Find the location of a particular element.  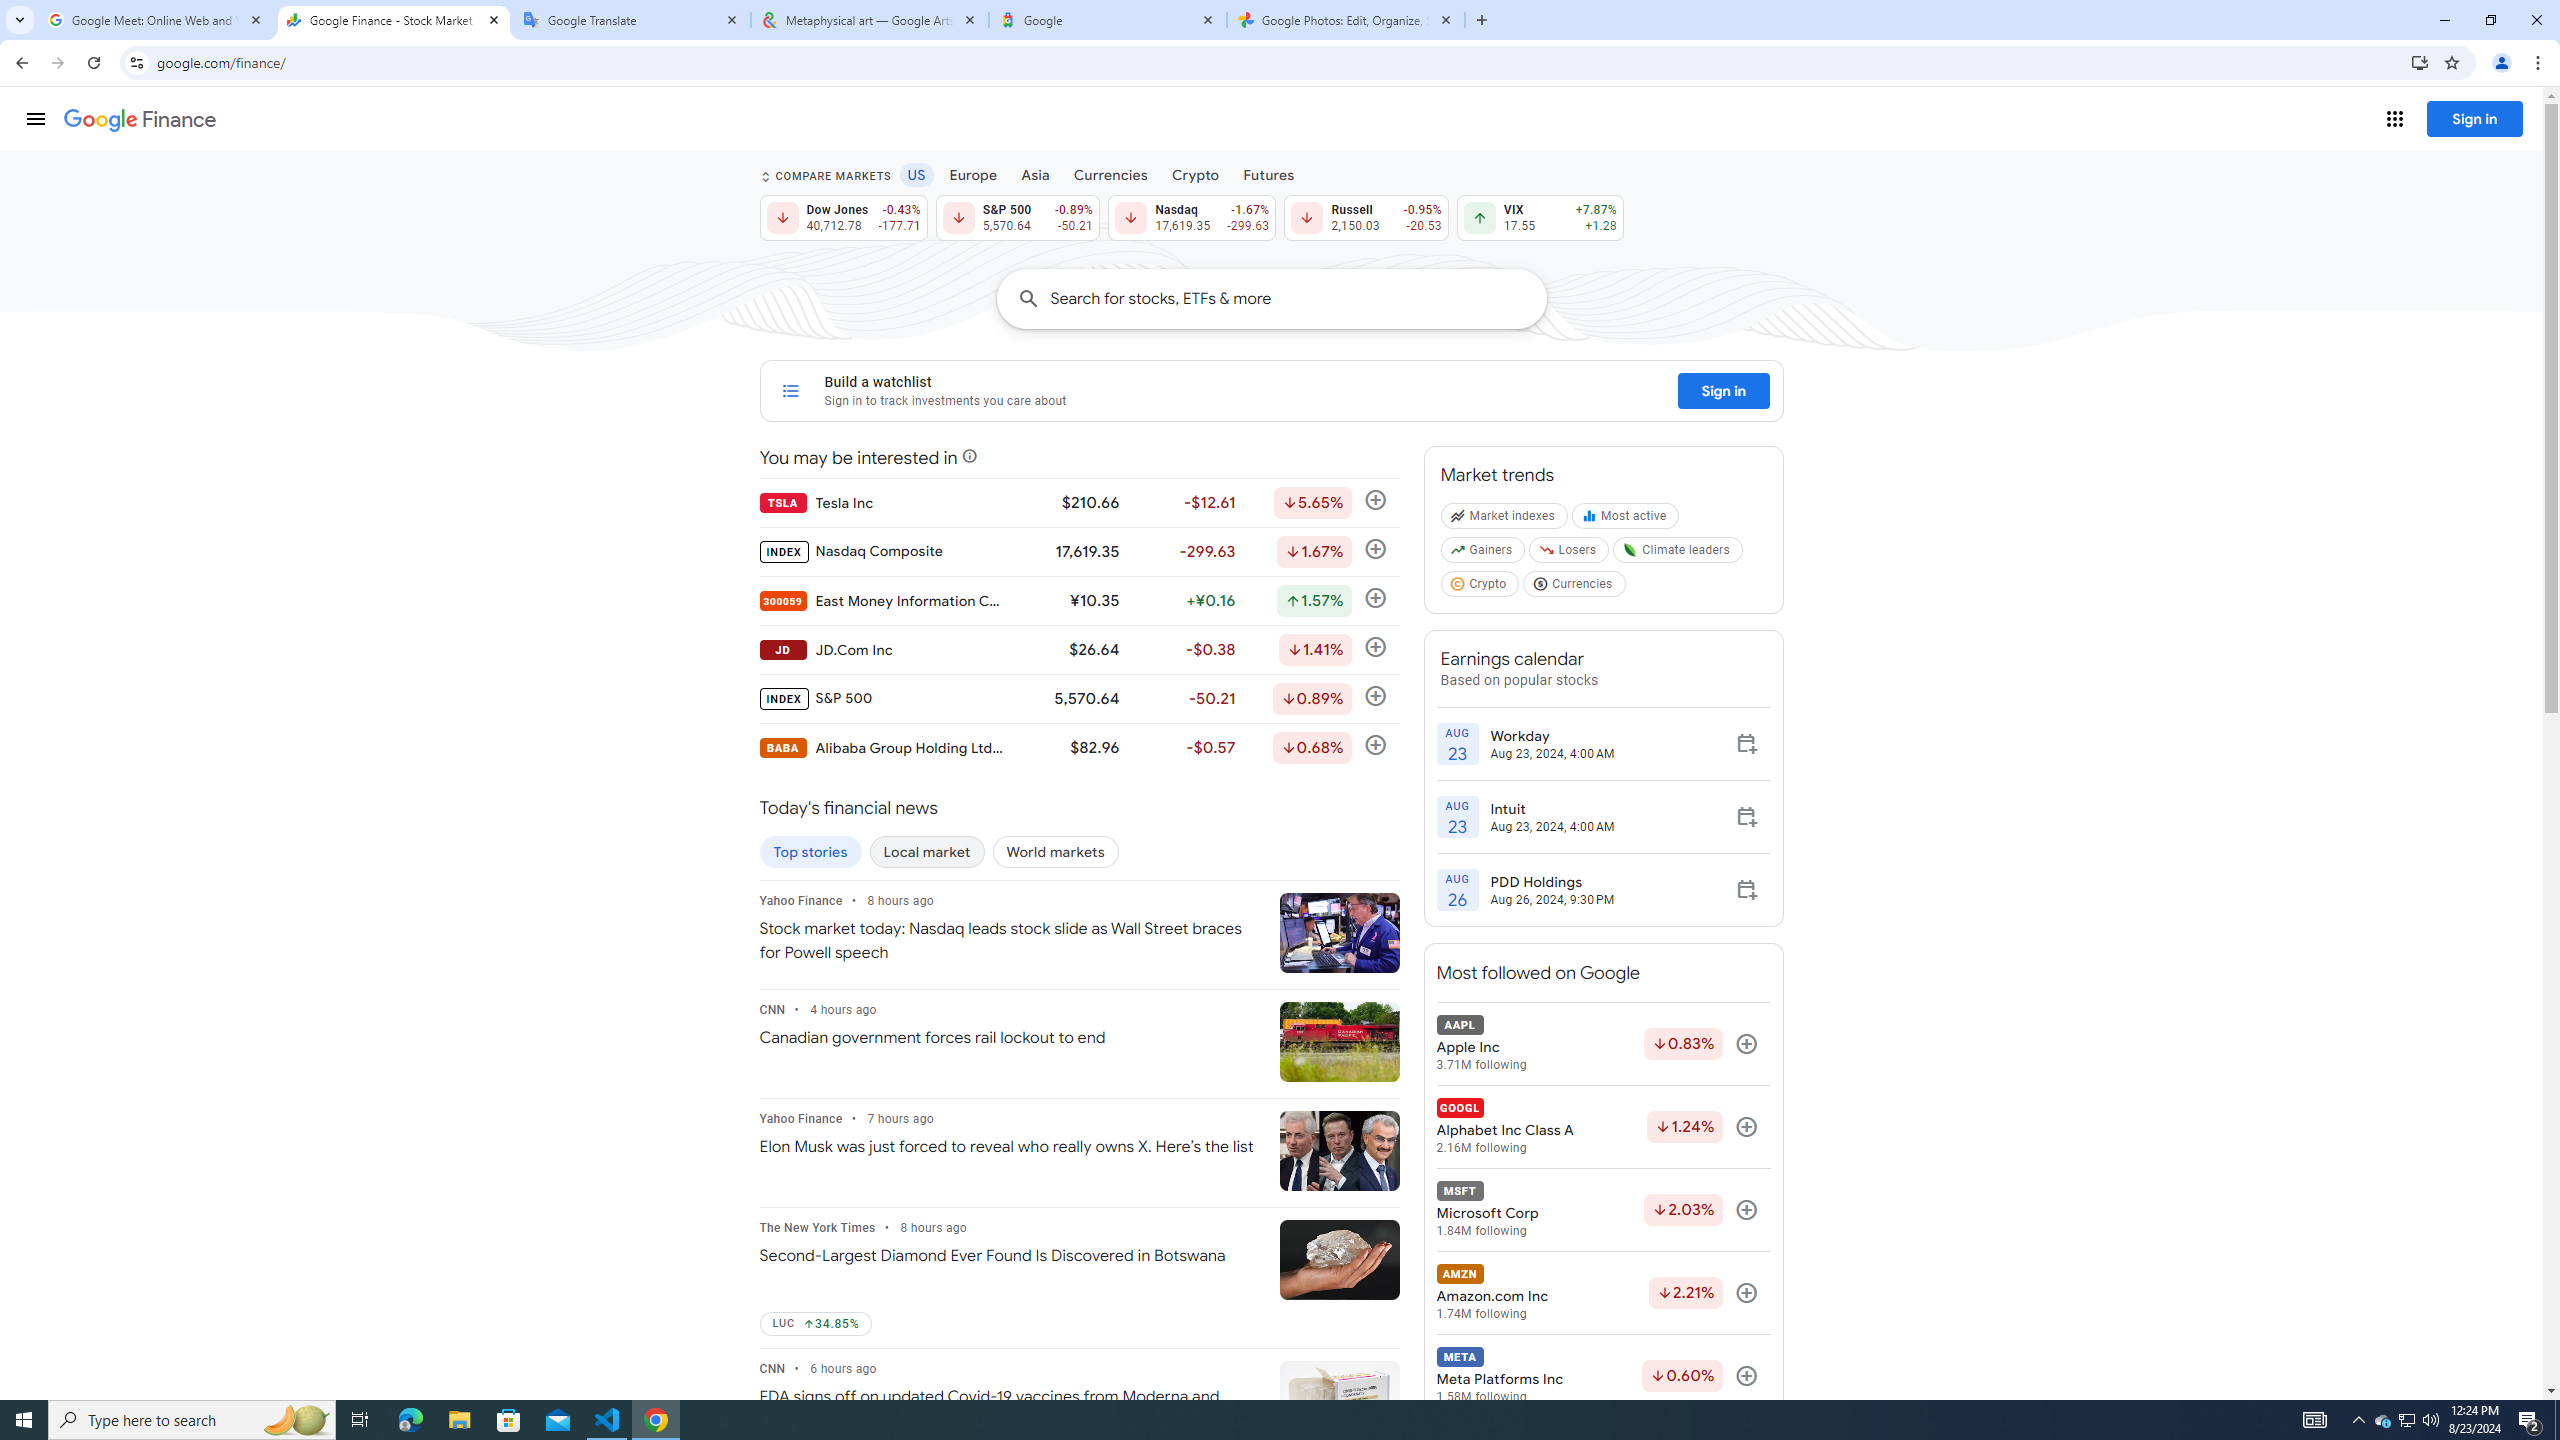

Intuit is located at coordinates (1552, 809).